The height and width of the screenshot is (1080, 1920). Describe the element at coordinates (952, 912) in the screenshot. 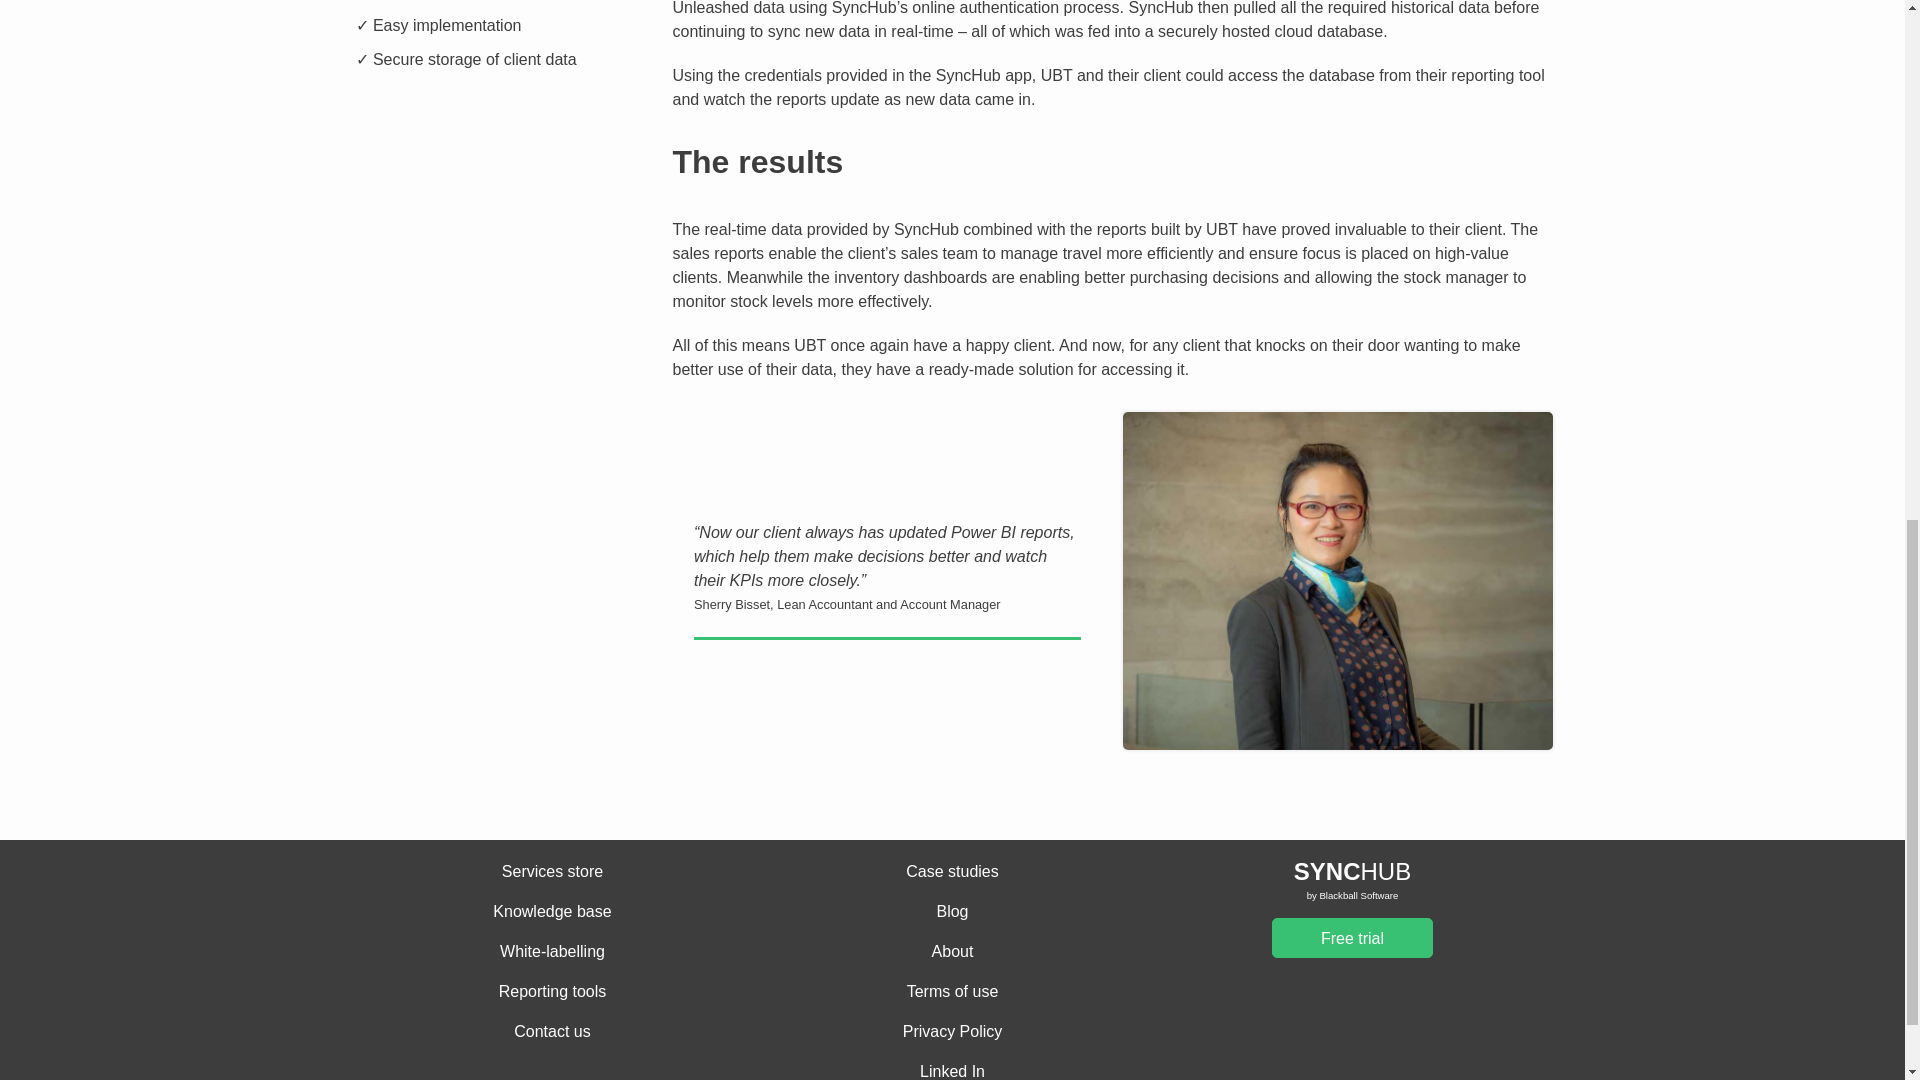

I see `Articles and insights for data driven businesses` at that location.